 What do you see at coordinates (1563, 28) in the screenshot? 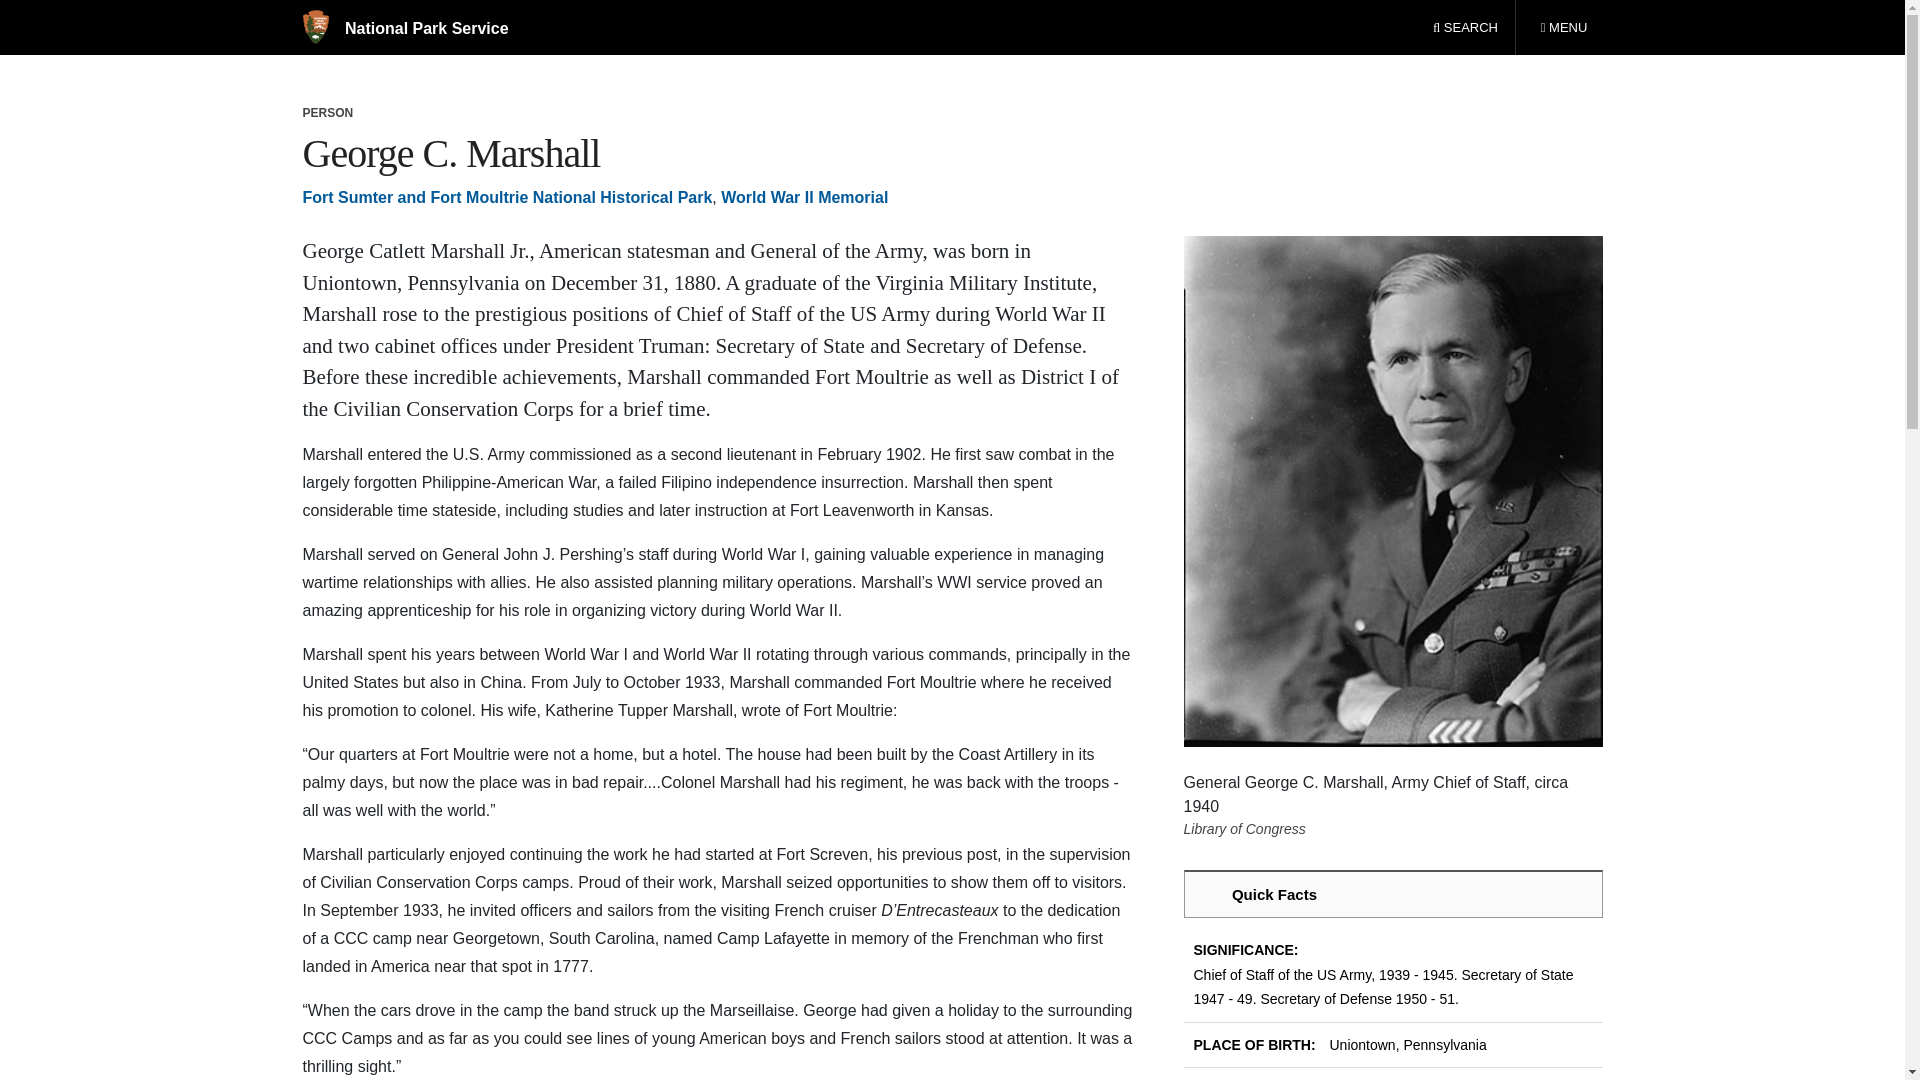
I see `SEARCH` at bounding box center [1563, 28].